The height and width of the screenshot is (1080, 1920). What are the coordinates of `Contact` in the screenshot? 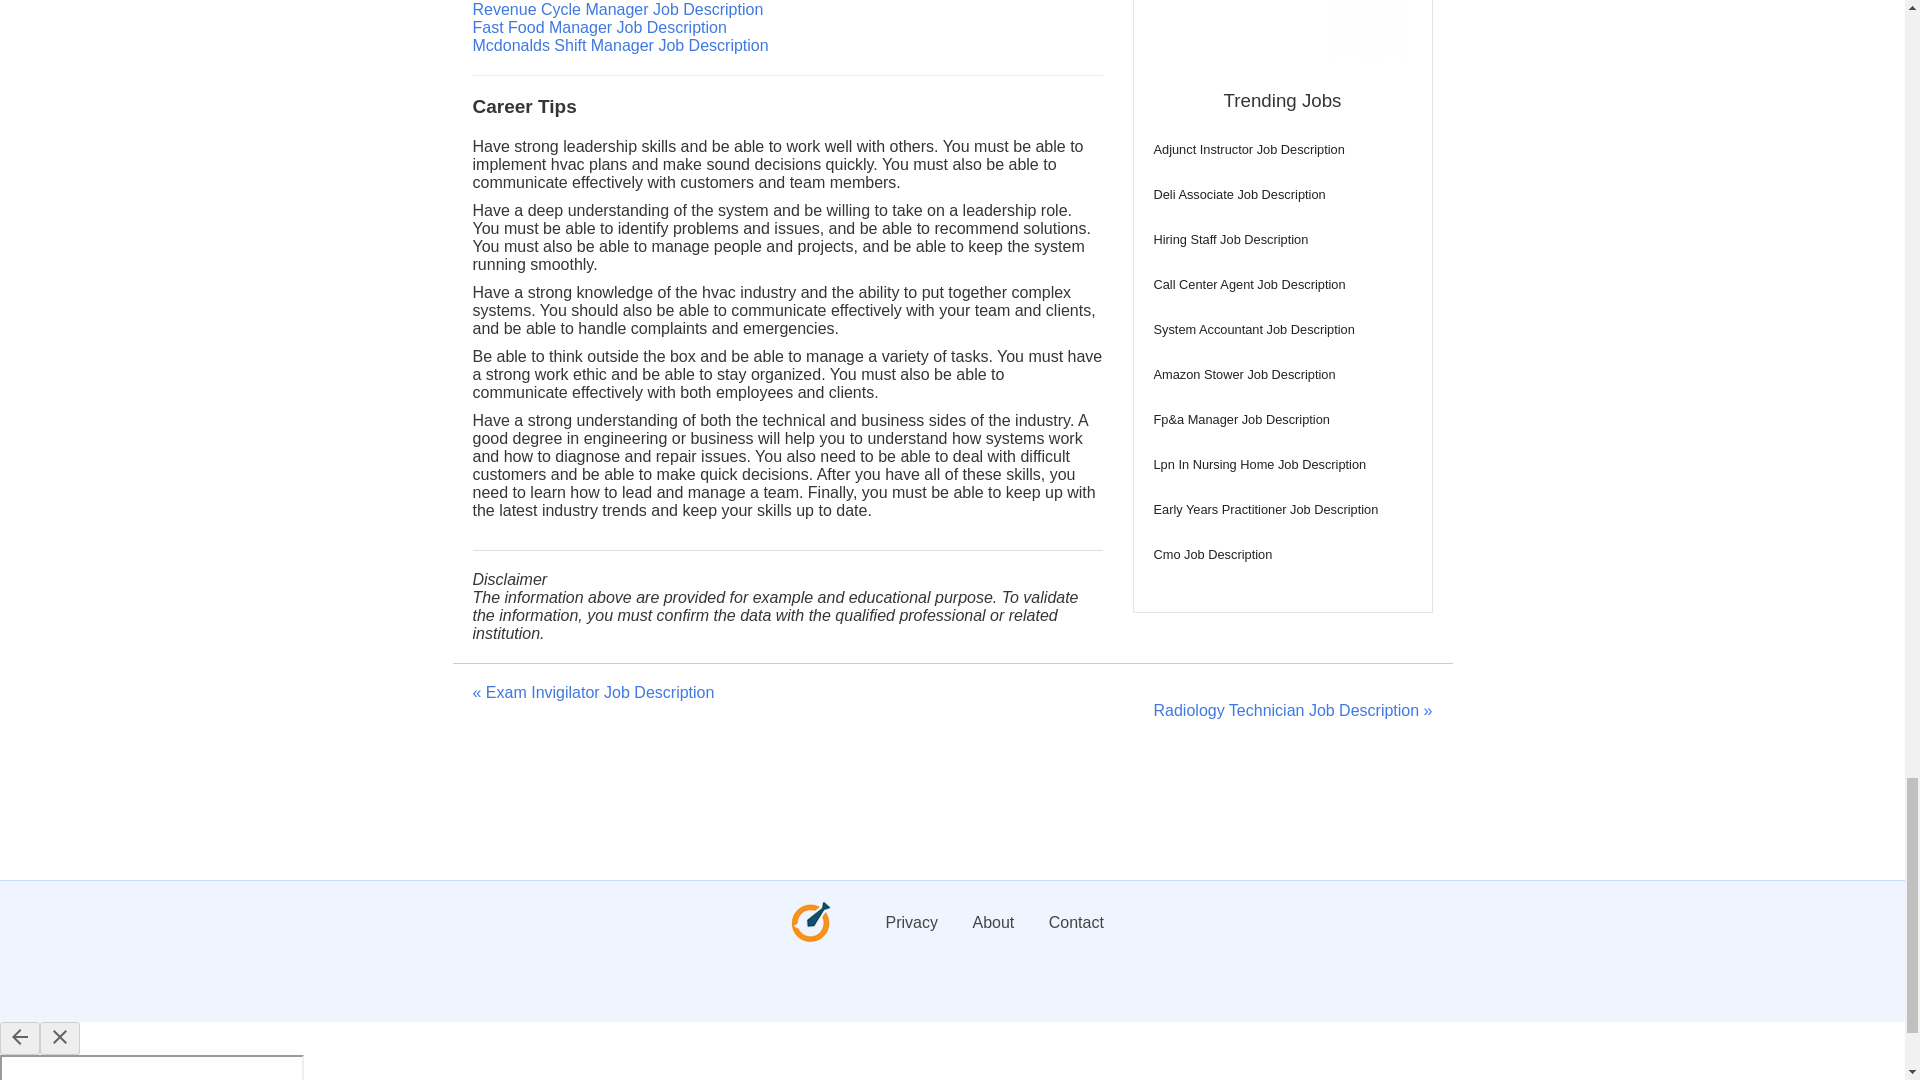 It's located at (1076, 922).